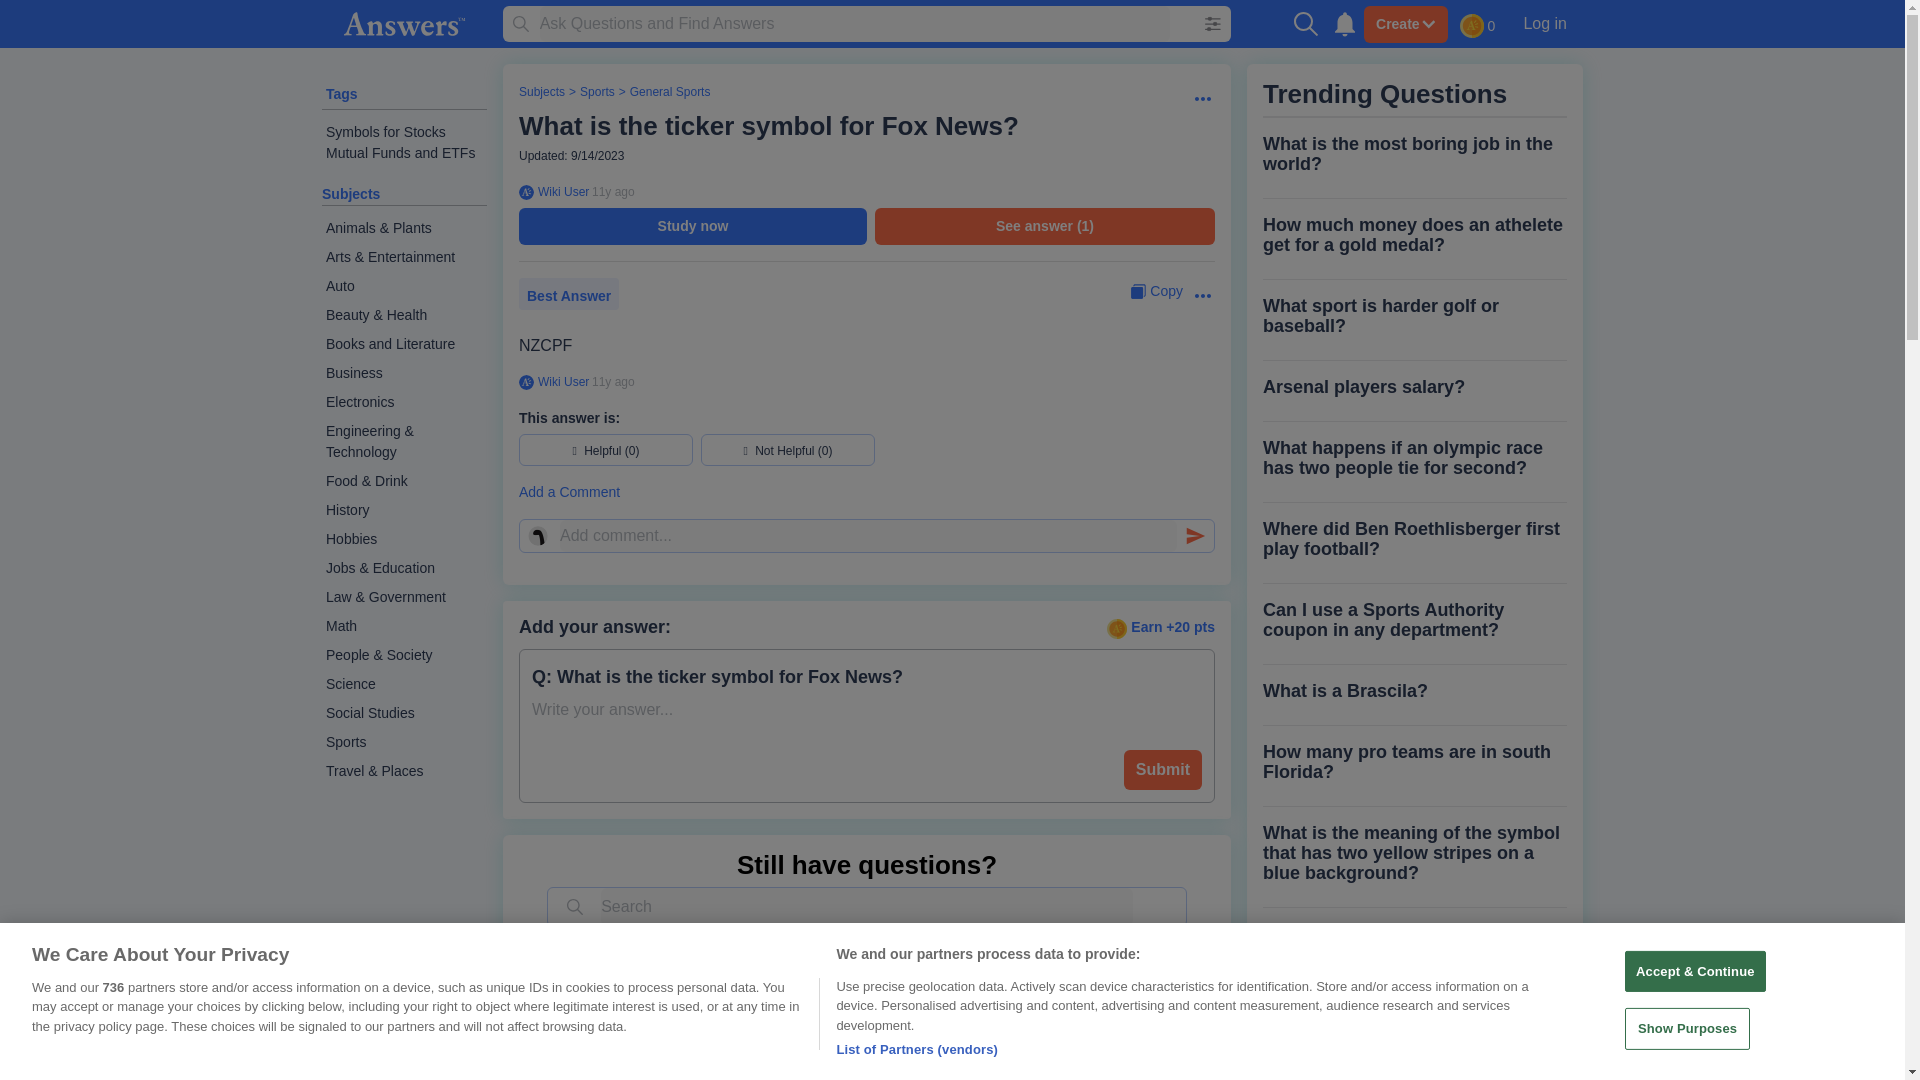  What do you see at coordinates (1405, 24) in the screenshot?
I see `Create` at bounding box center [1405, 24].